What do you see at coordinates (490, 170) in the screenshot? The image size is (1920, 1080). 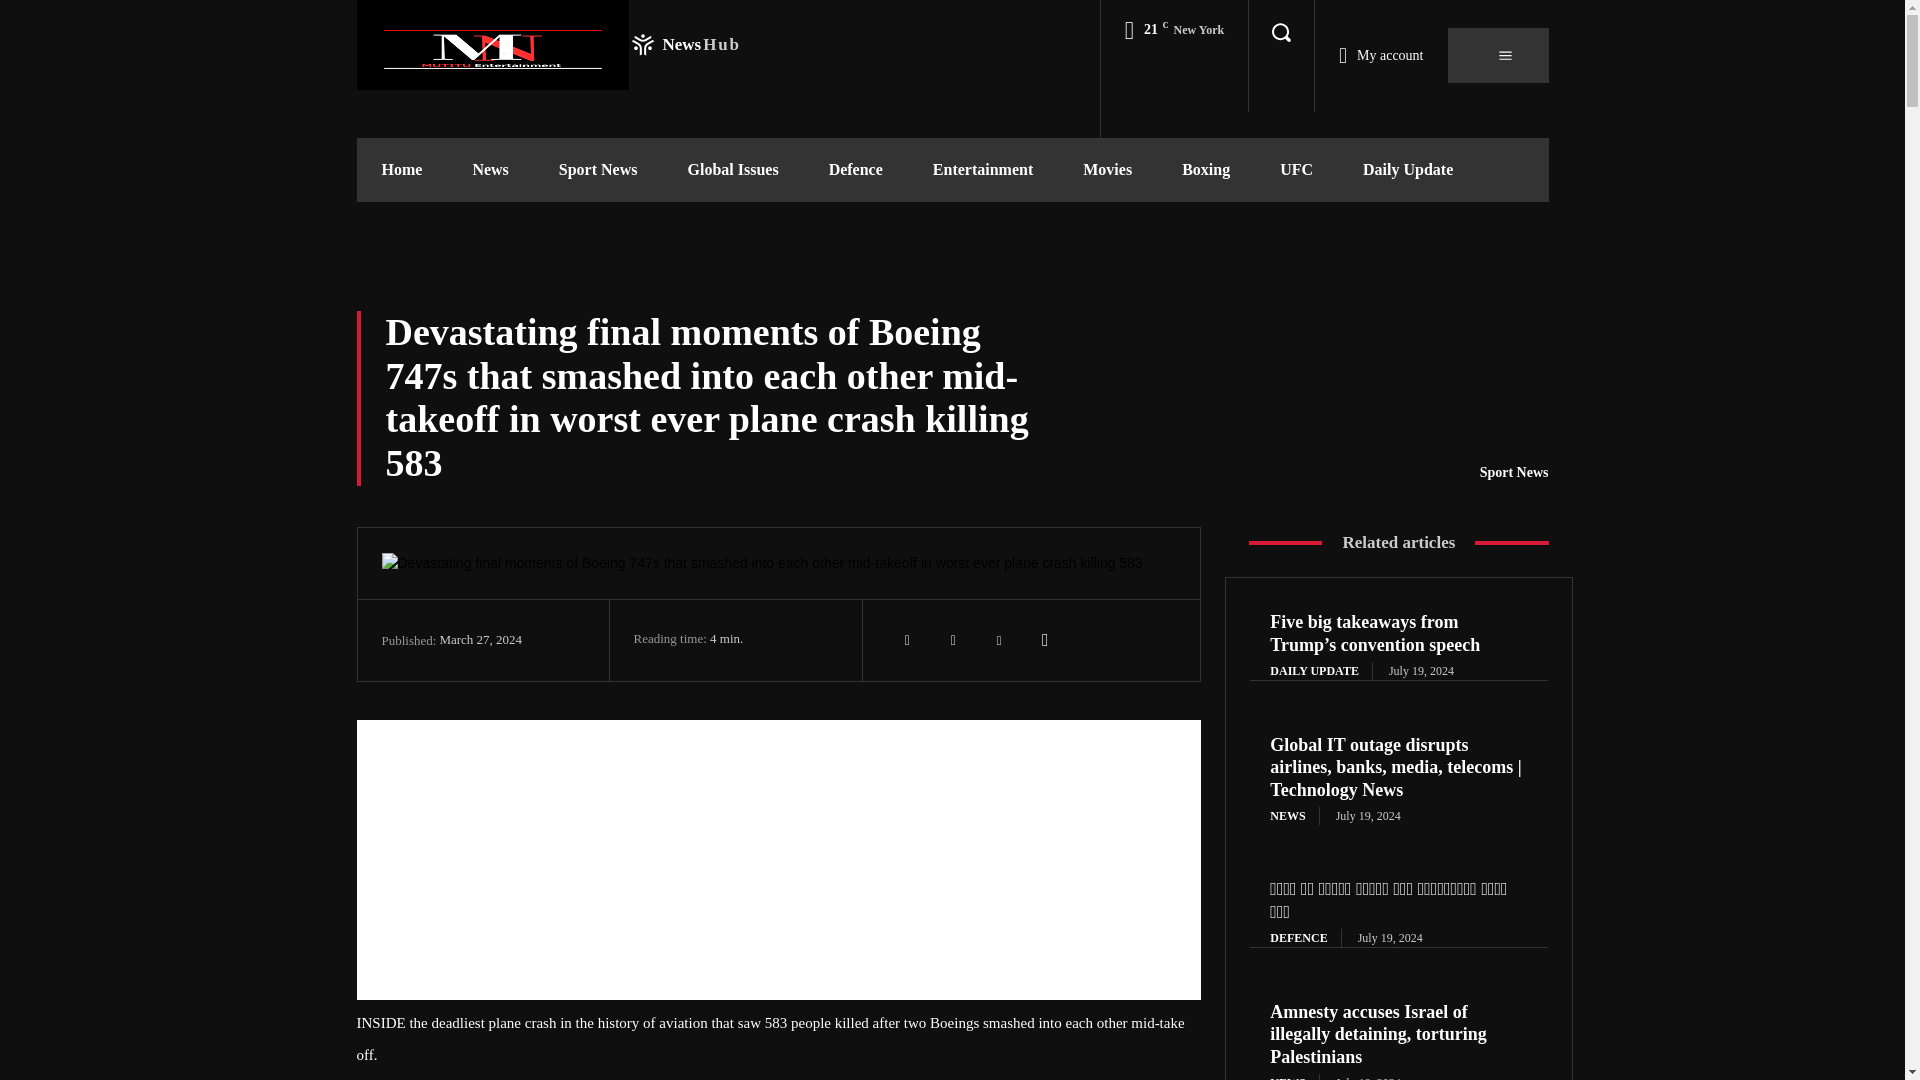 I see `News` at bounding box center [490, 170].